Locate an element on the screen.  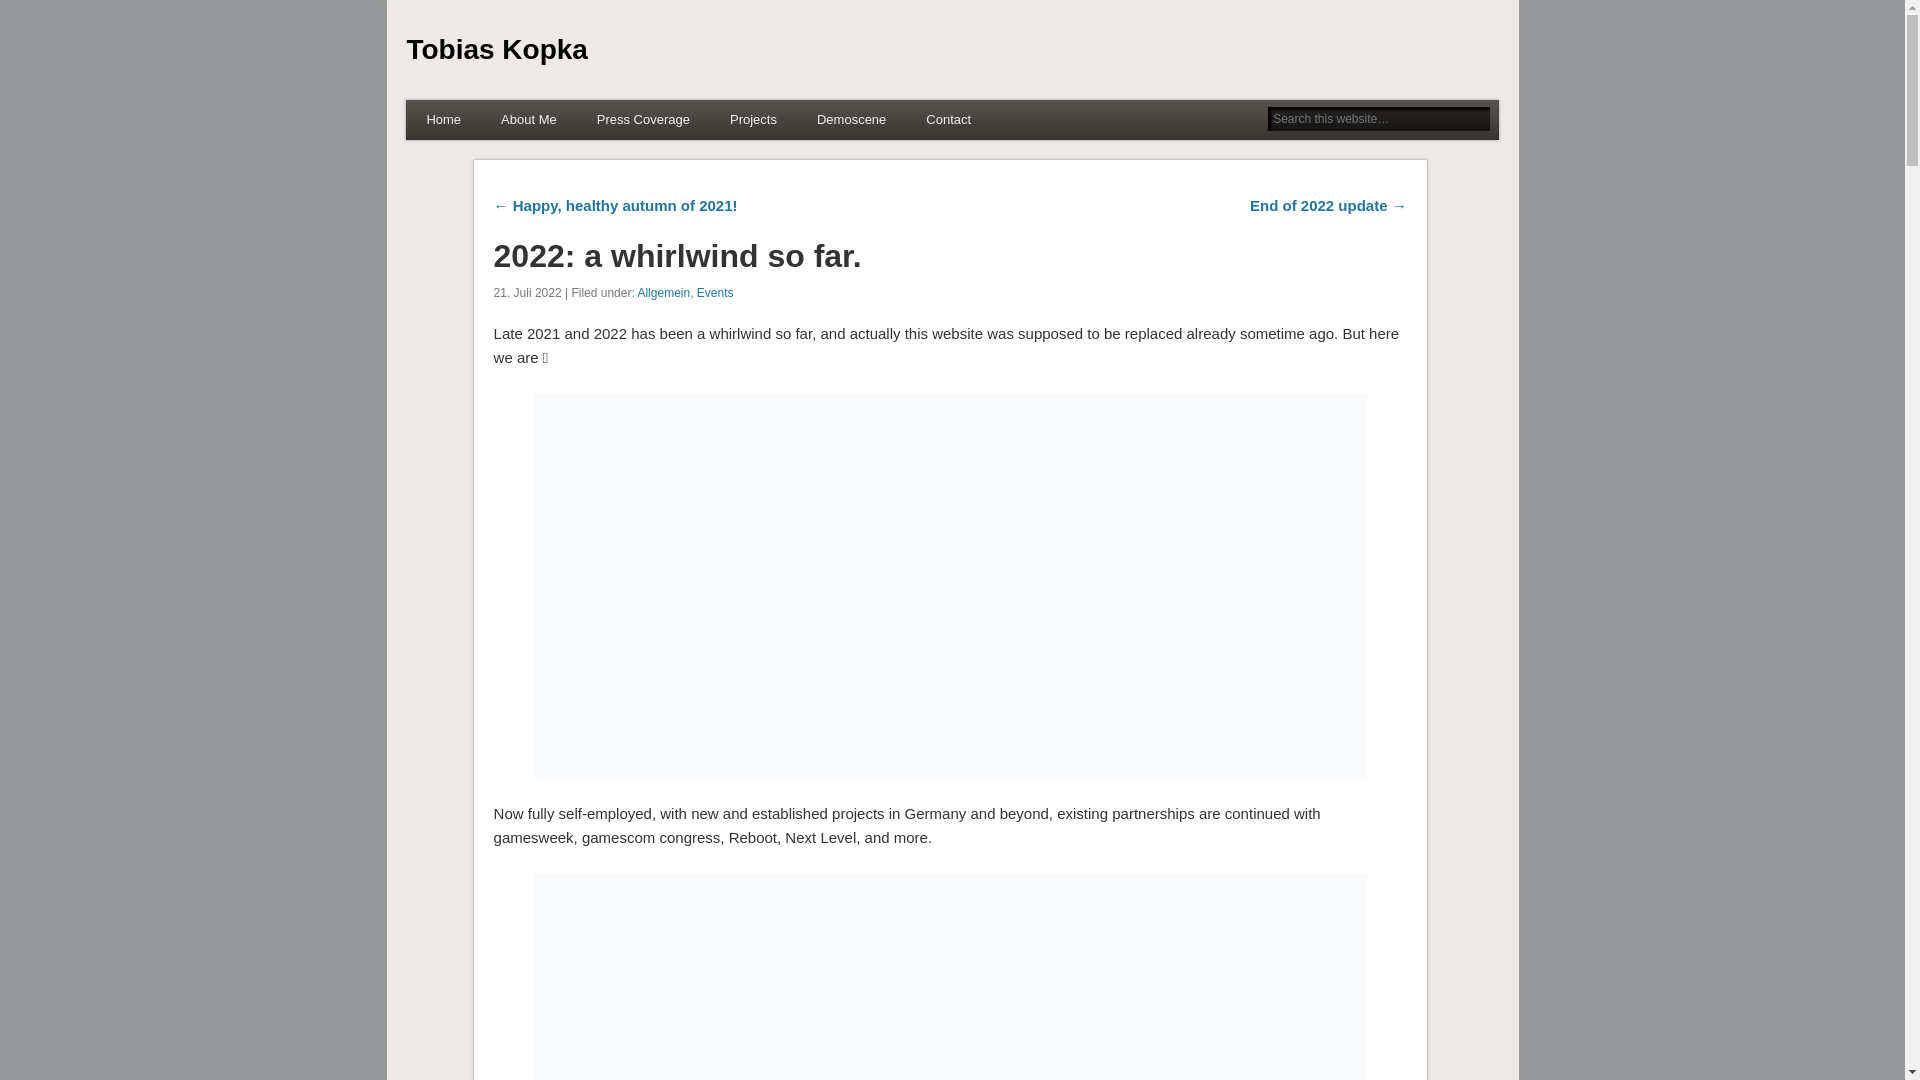
Search is located at coordinates (15, 10).